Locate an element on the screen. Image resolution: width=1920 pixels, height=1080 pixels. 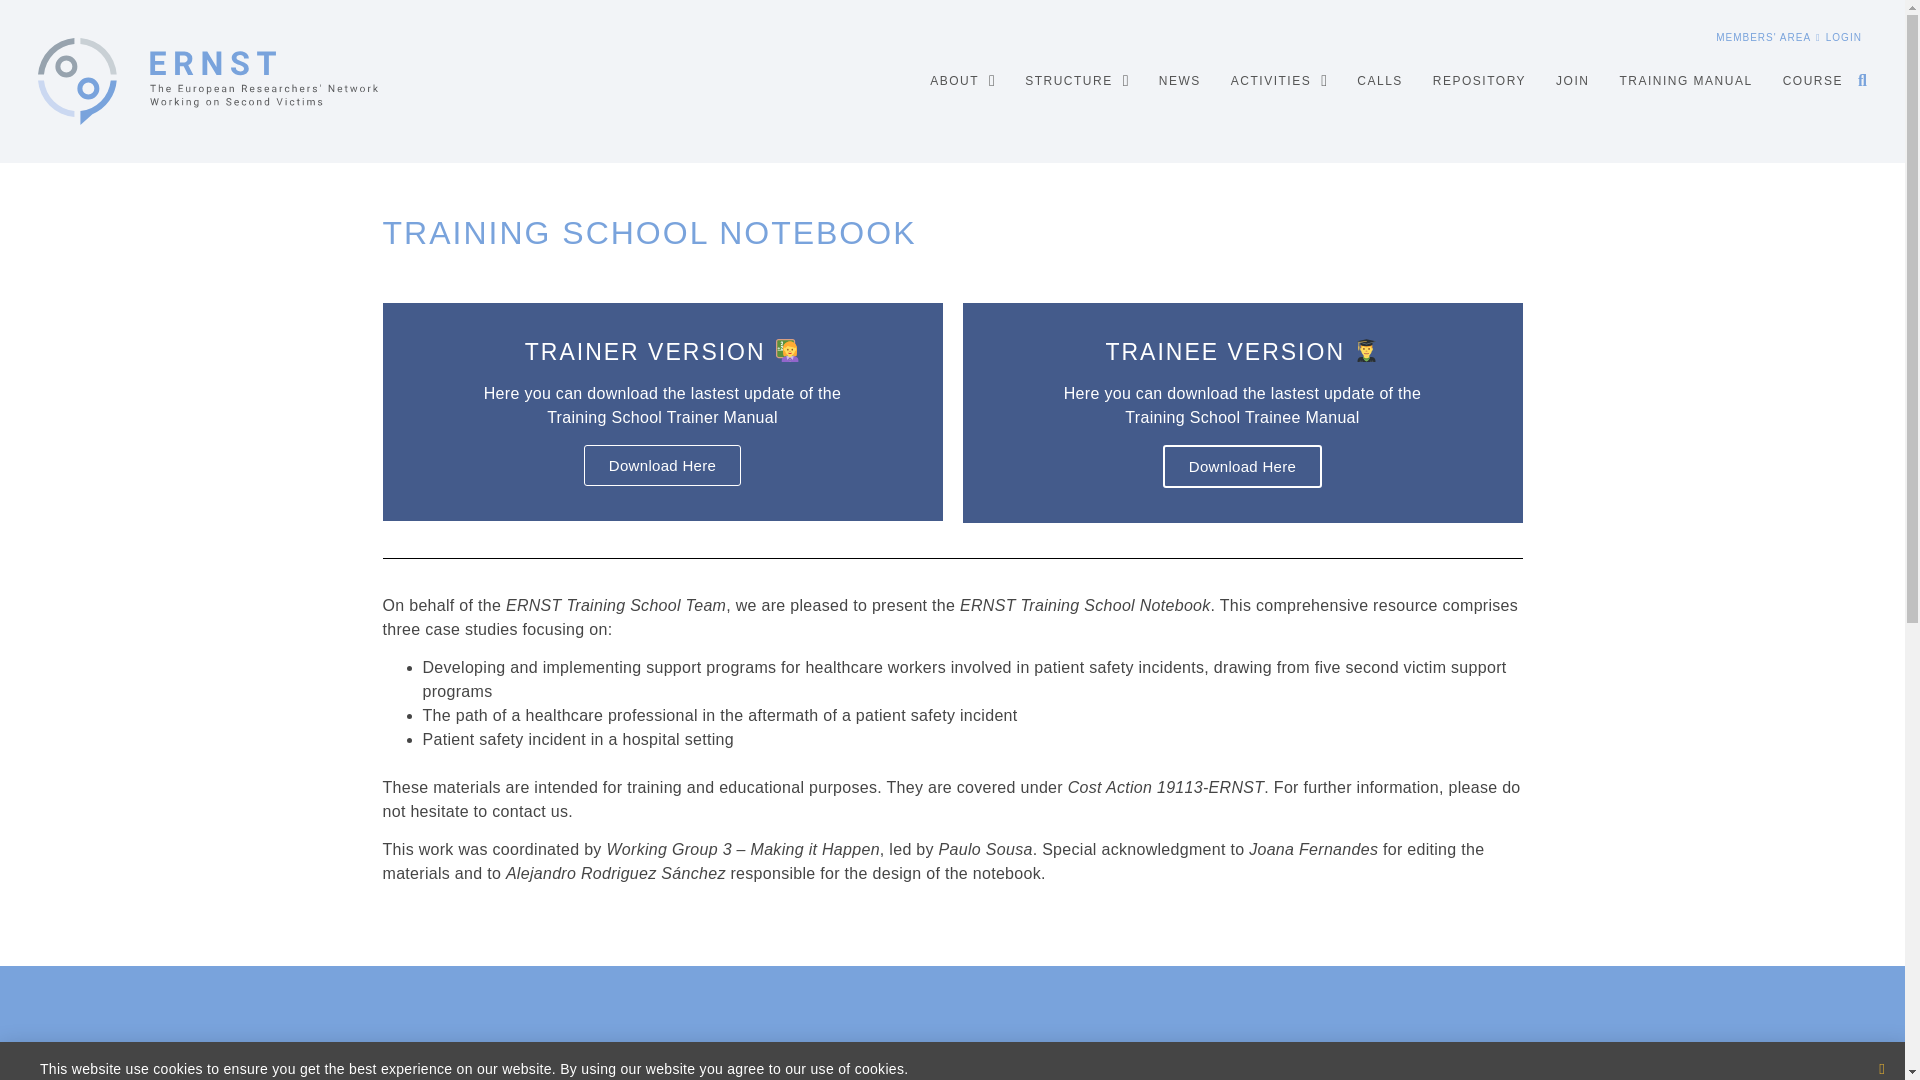
JOIN is located at coordinates (1572, 80).